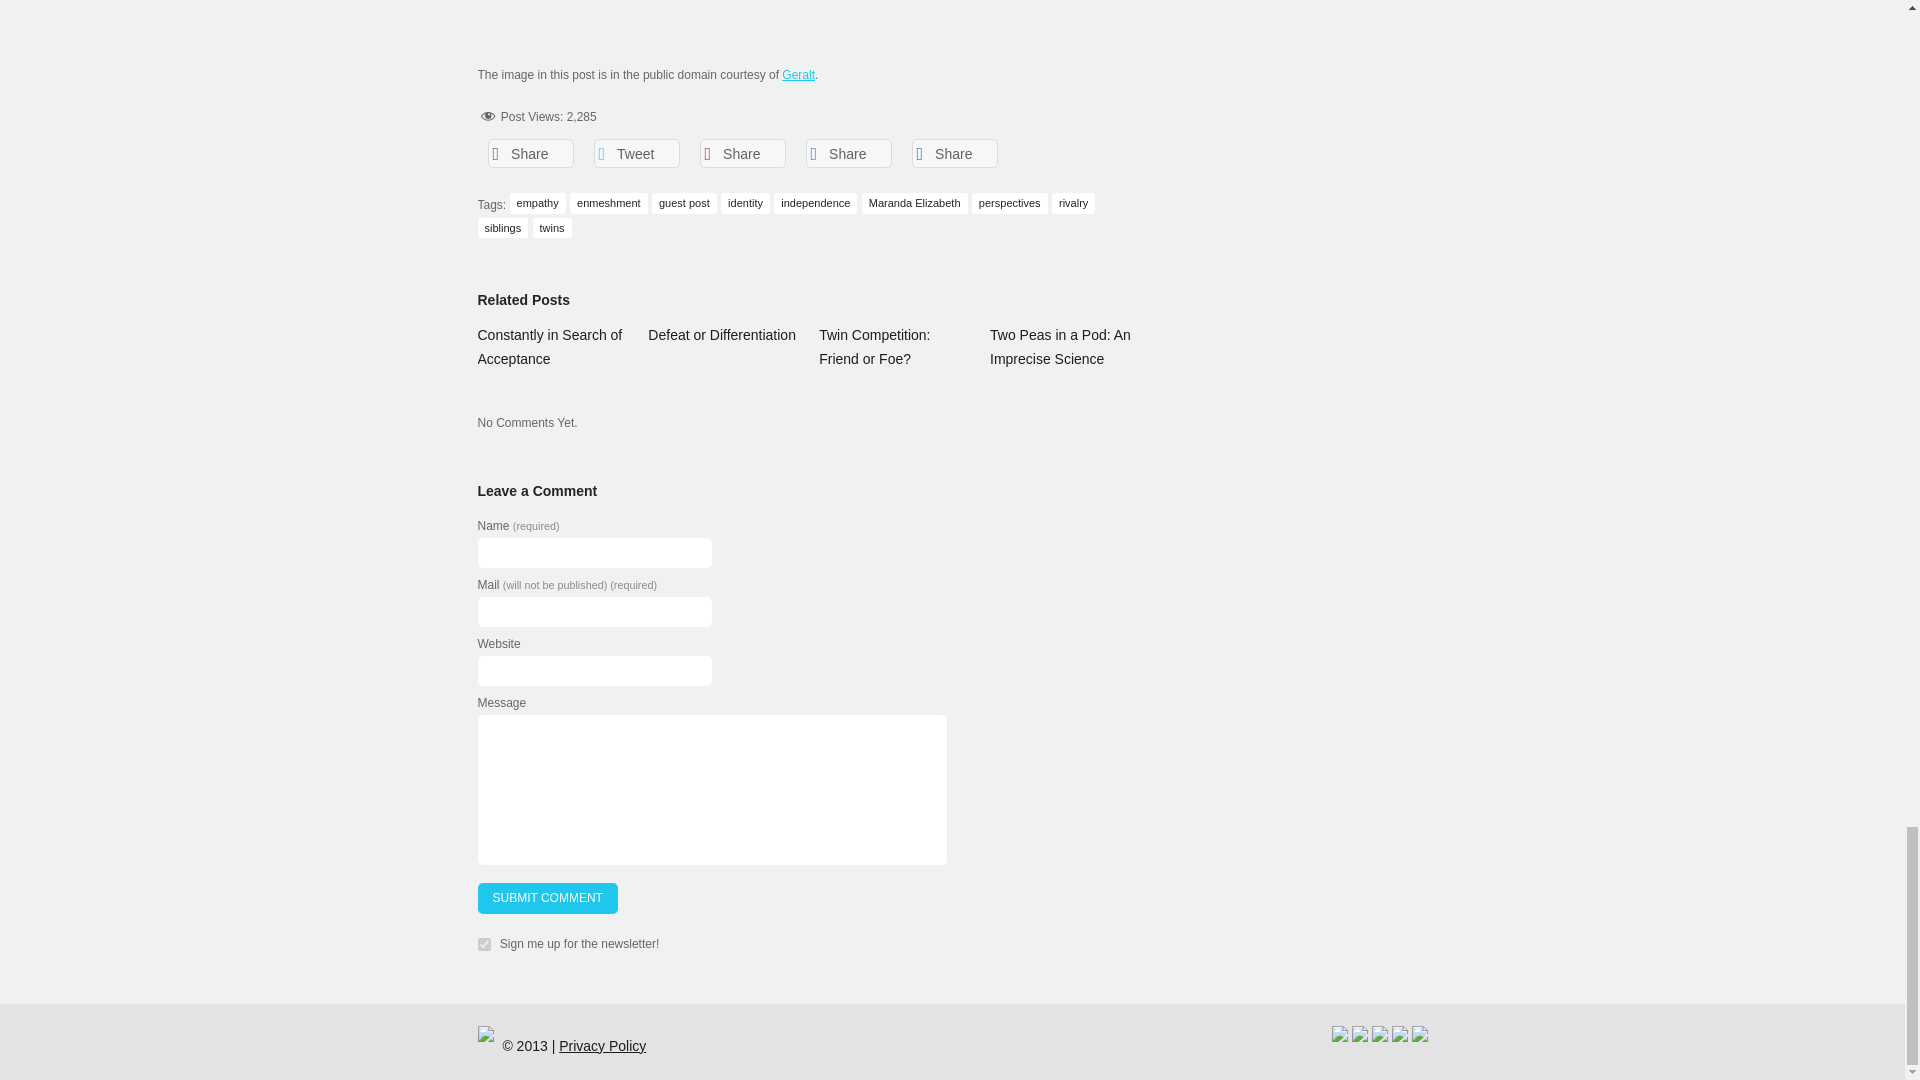  Describe the element at coordinates (955, 154) in the screenshot. I see `Share on Digg` at that location.